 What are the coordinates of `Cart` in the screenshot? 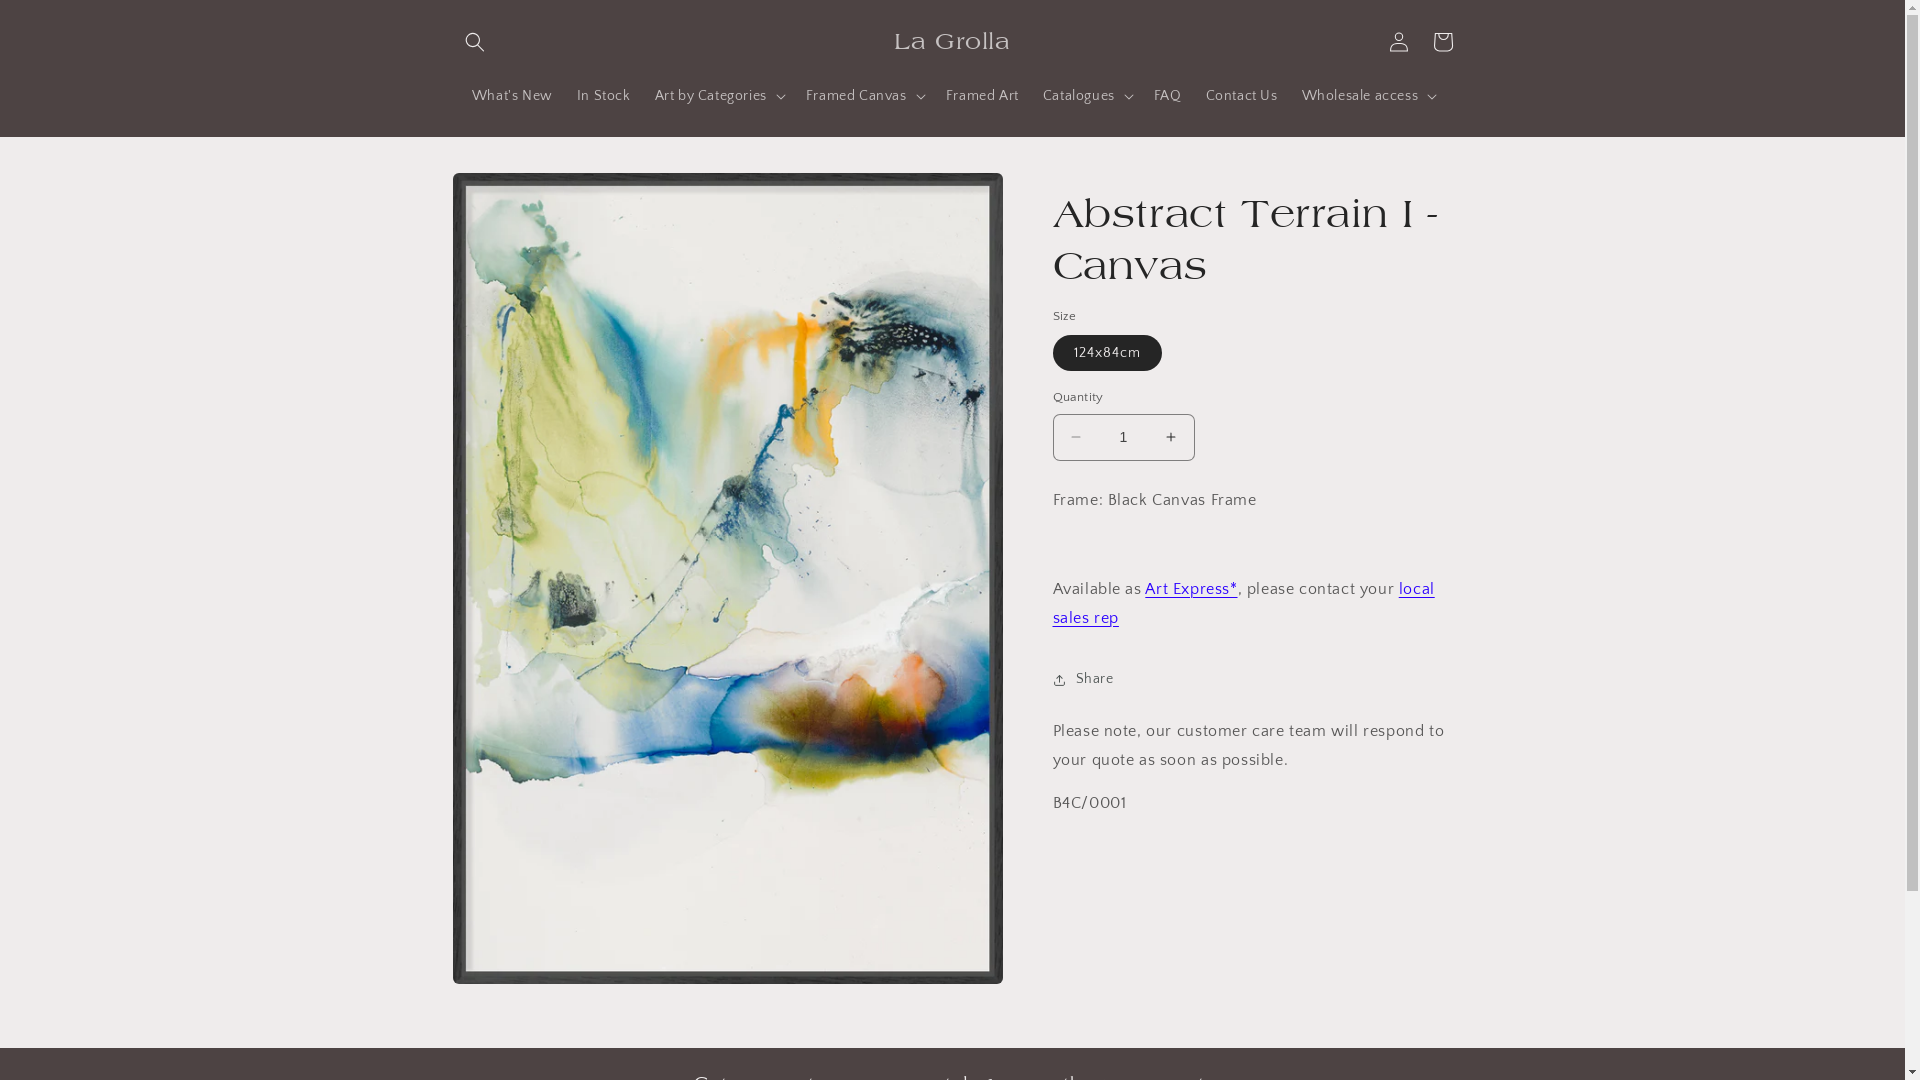 It's located at (1442, 42).